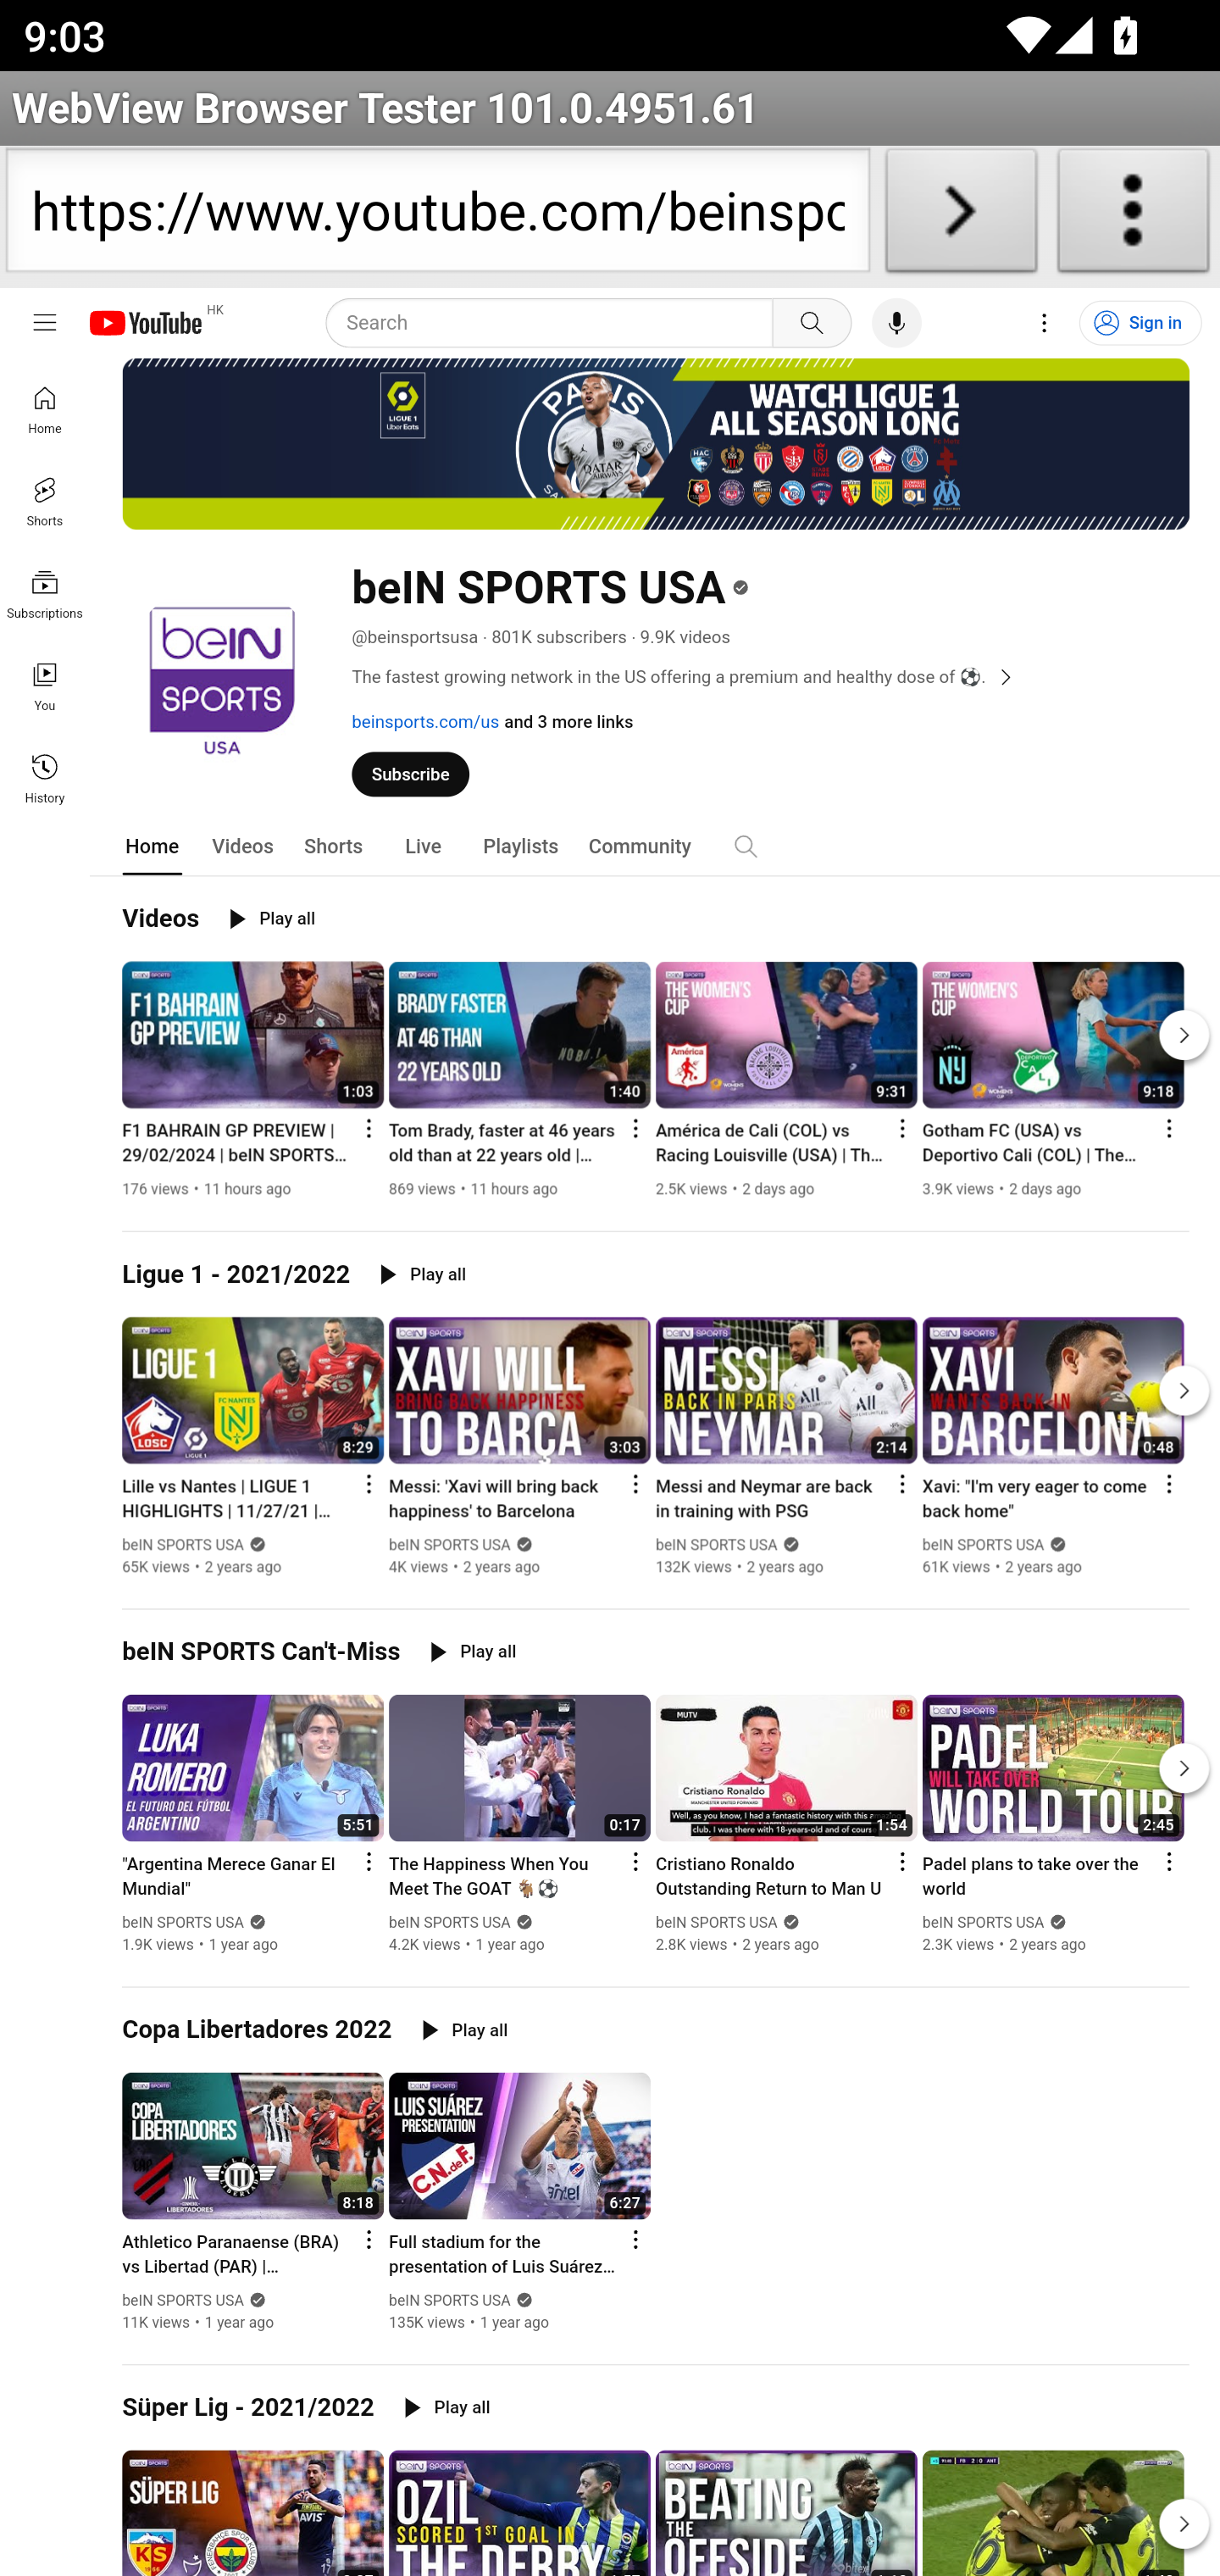 This screenshot has height=2576, width=1220. I want to click on beIN SPORTS USA beIN SPORTS USA beIN SPORTS USA, so click(183, 1923).